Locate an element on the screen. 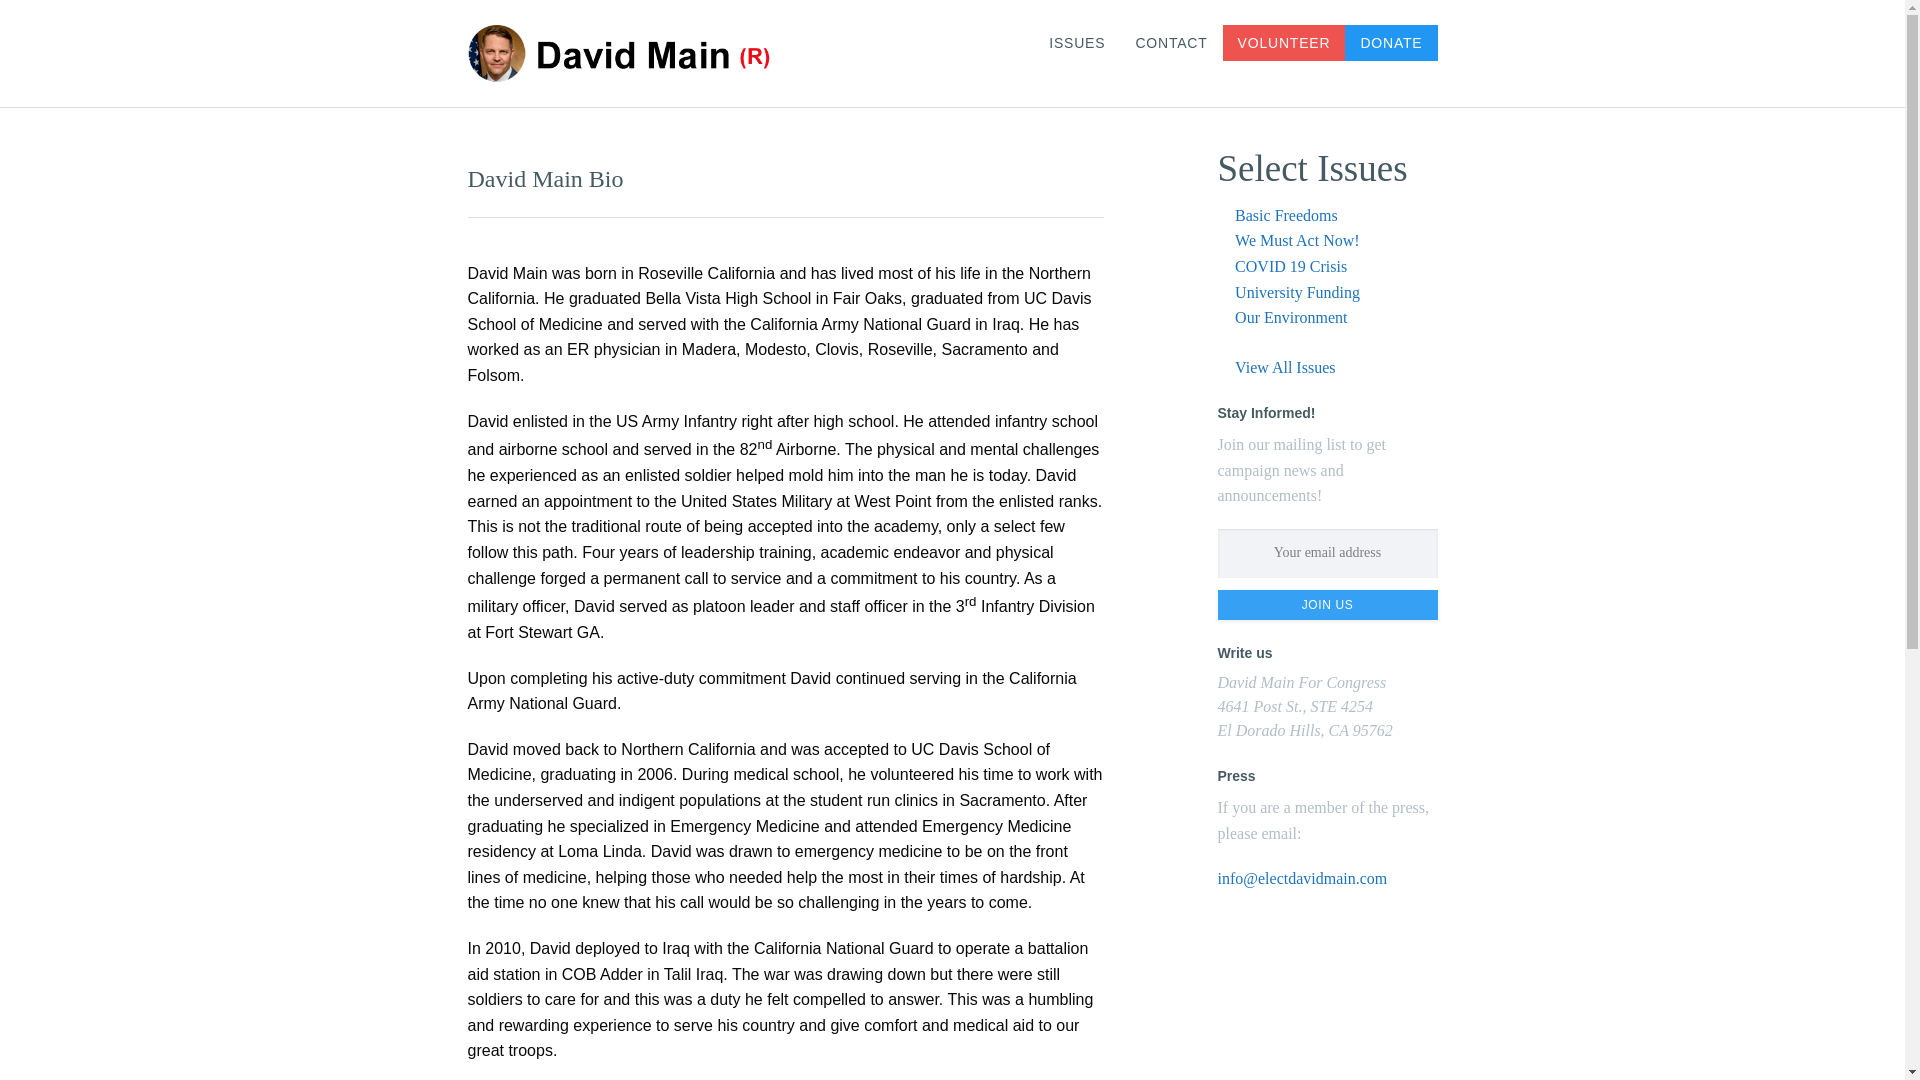 This screenshot has height=1080, width=1920. COVID 19 Crisis is located at coordinates (1290, 266).